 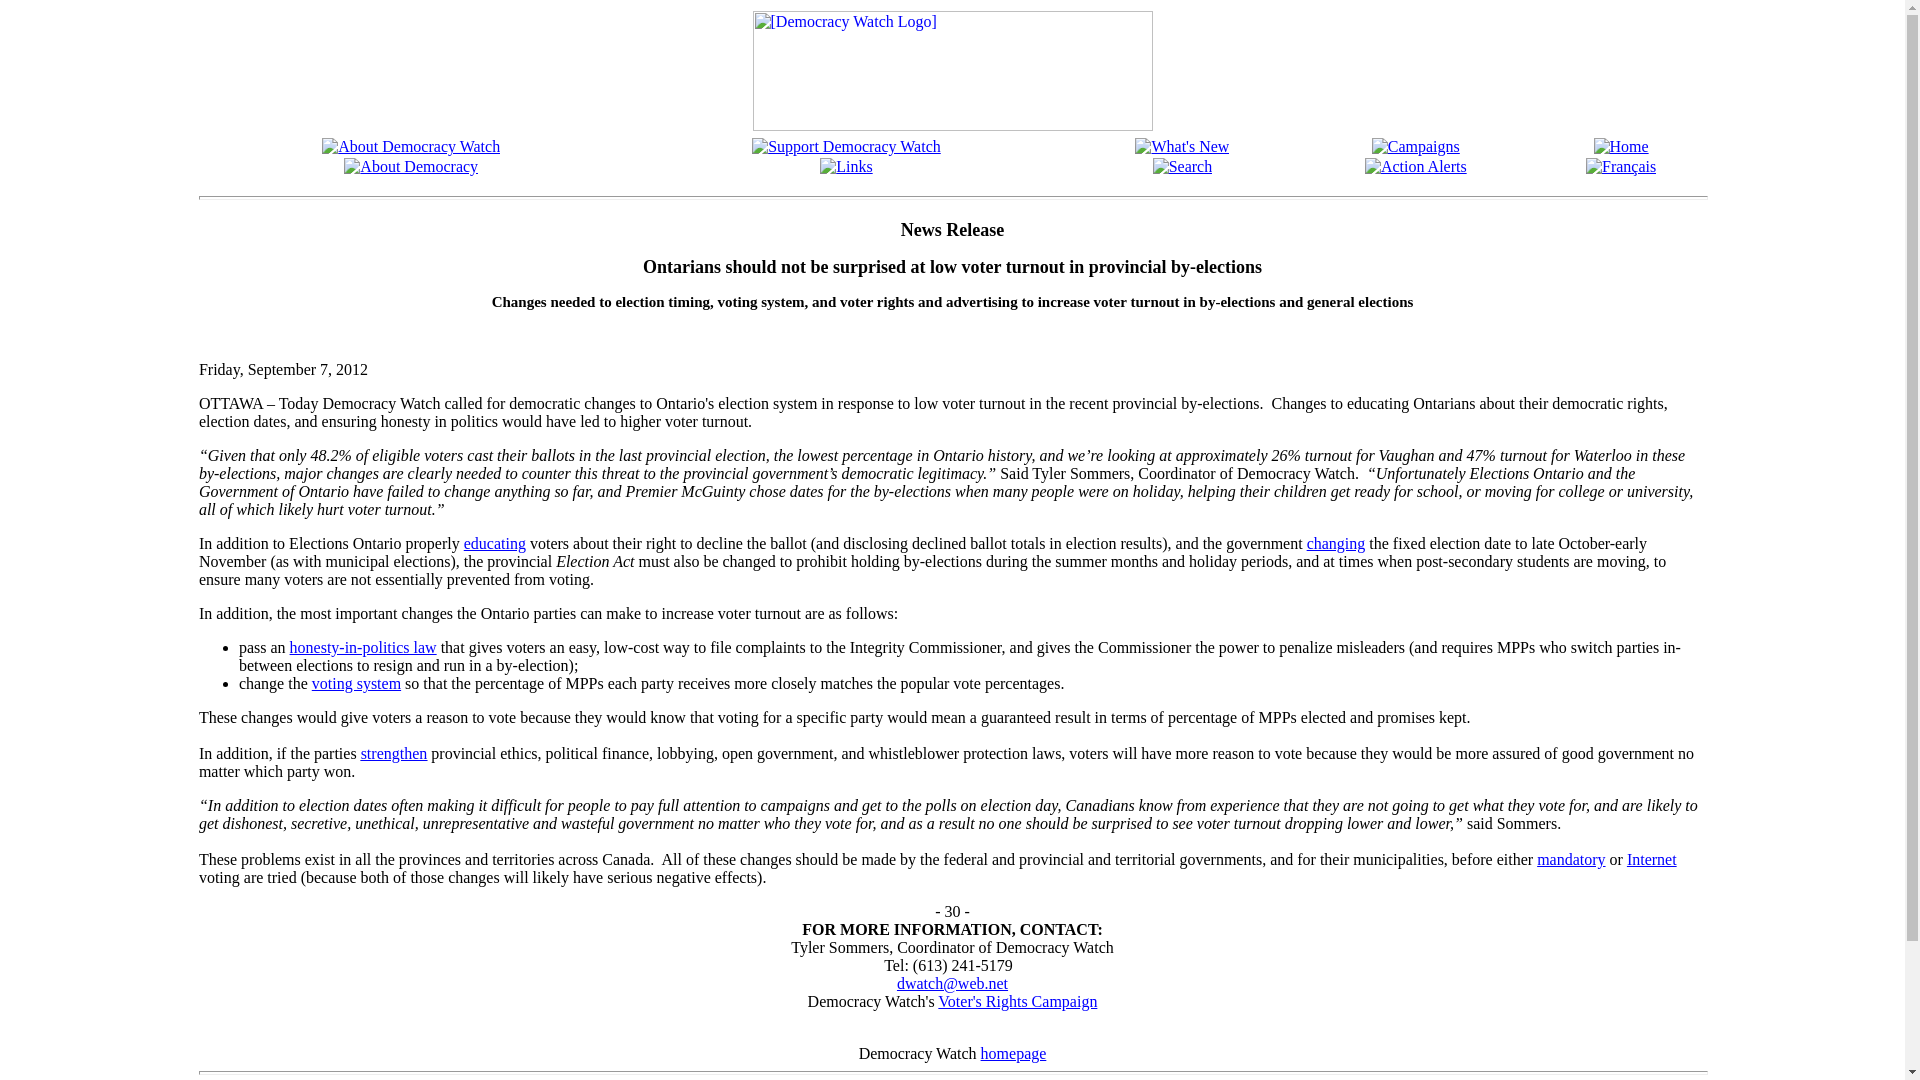 I want to click on strengthen, so click(x=394, y=754).